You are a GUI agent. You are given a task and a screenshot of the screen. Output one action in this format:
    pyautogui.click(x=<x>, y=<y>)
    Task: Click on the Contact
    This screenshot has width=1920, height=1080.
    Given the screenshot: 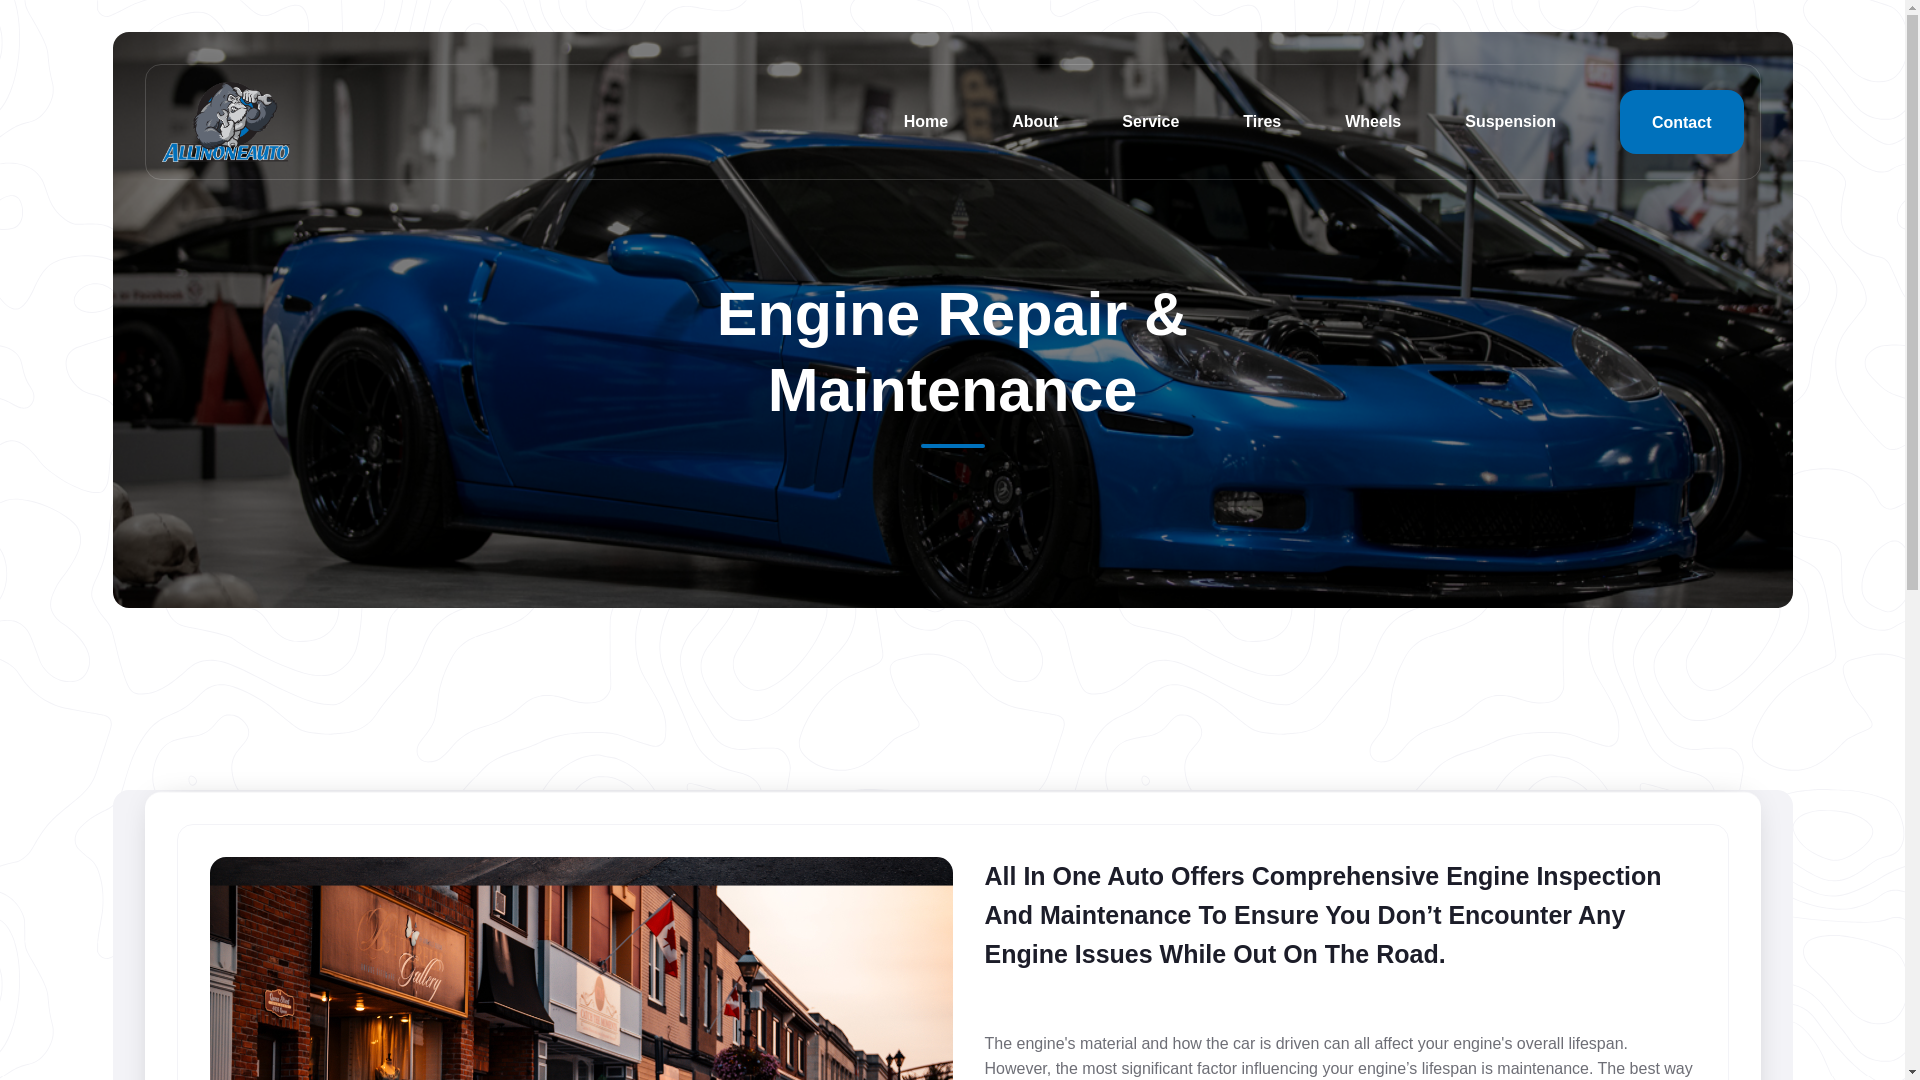 What is the action you would take?
    pyautogui.click(x=1682, y=122)
    